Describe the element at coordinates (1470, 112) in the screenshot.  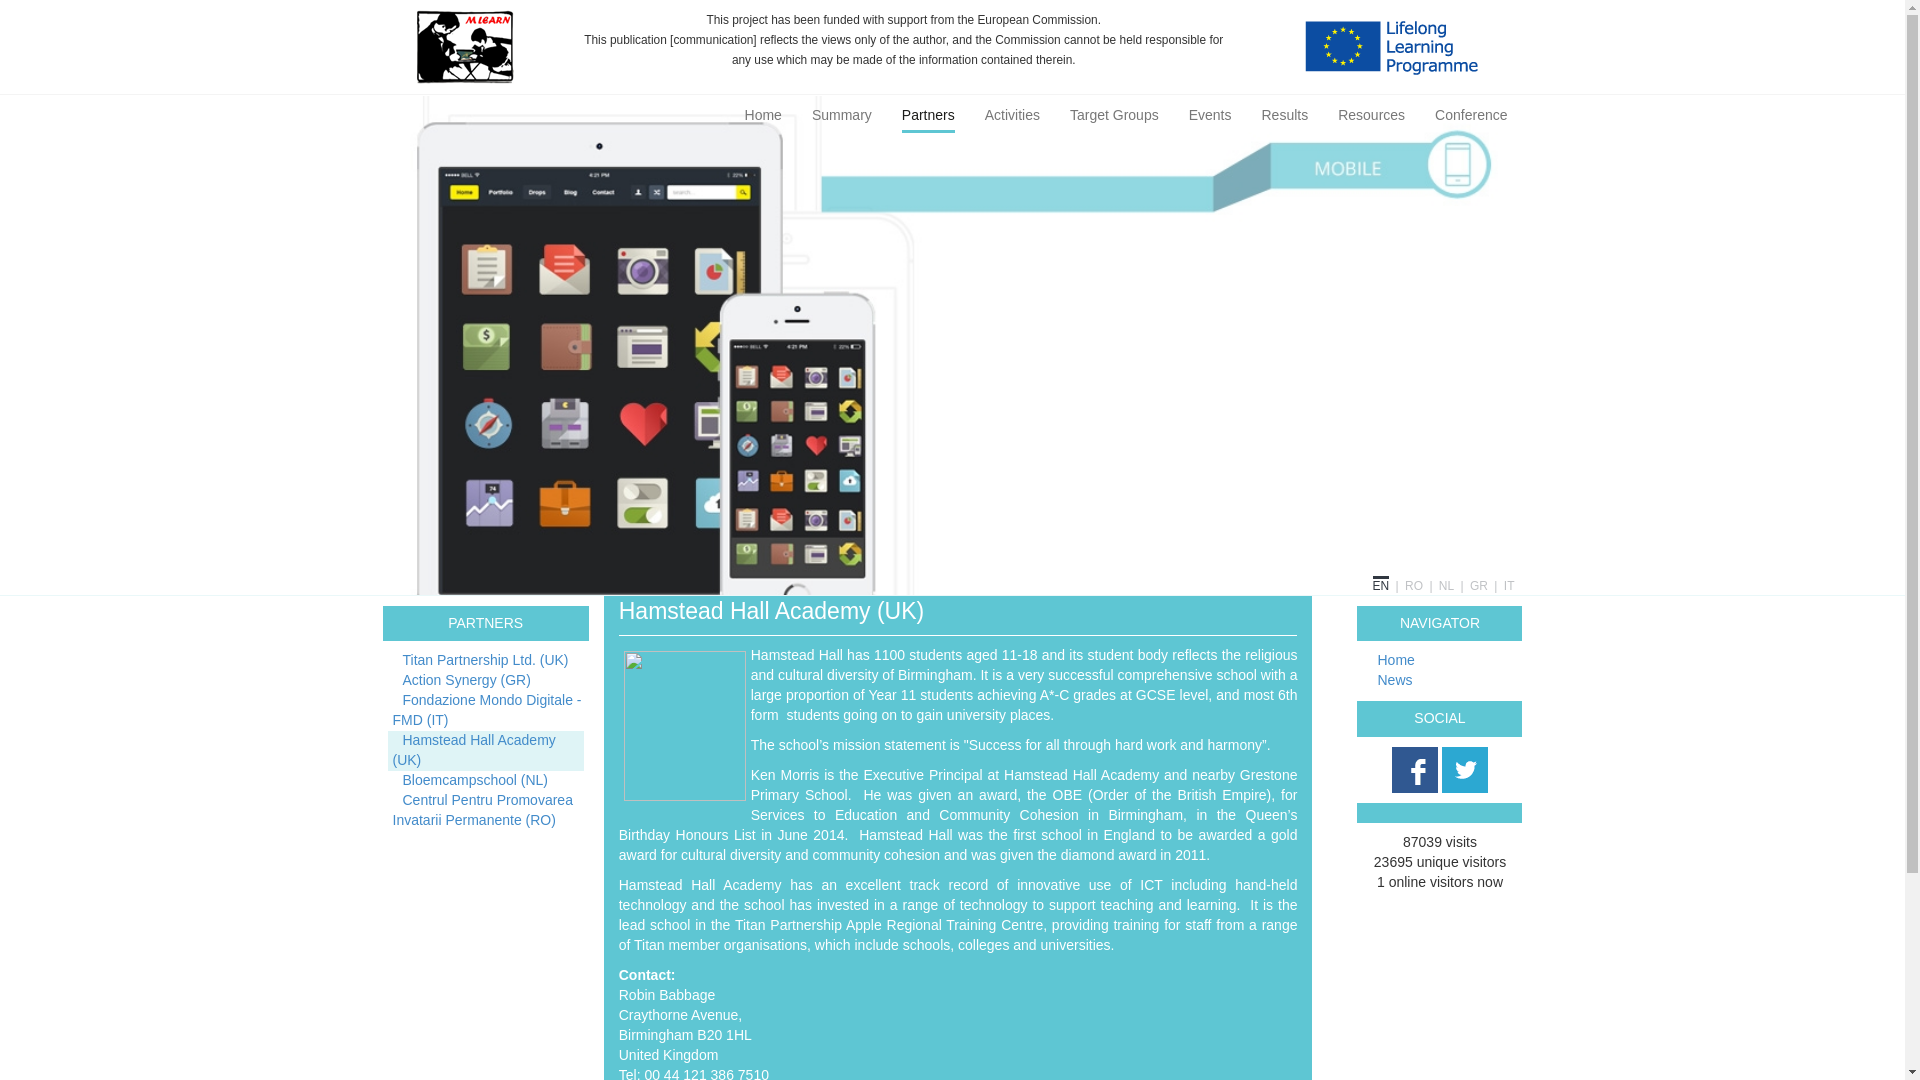
I see `Conference` at that location.